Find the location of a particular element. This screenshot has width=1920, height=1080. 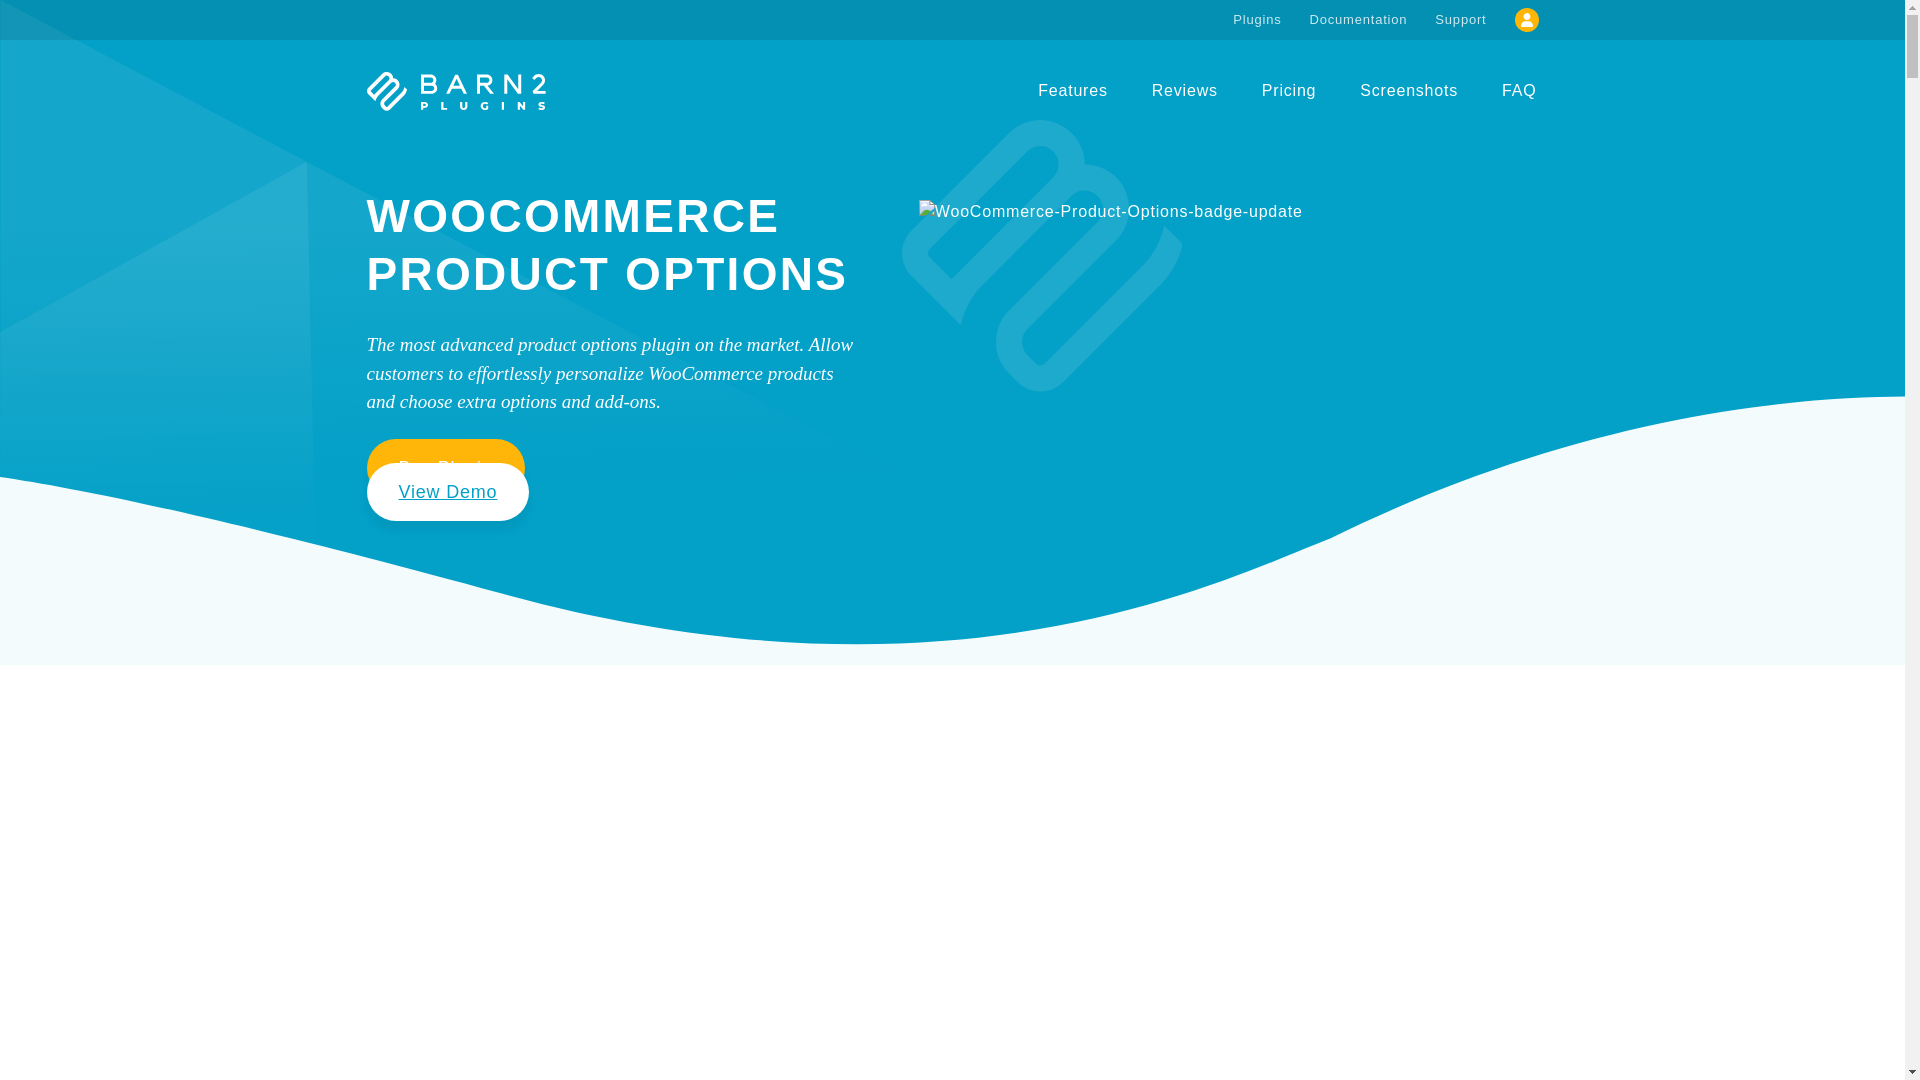

FAQ is located at coordinates (1518, 90).